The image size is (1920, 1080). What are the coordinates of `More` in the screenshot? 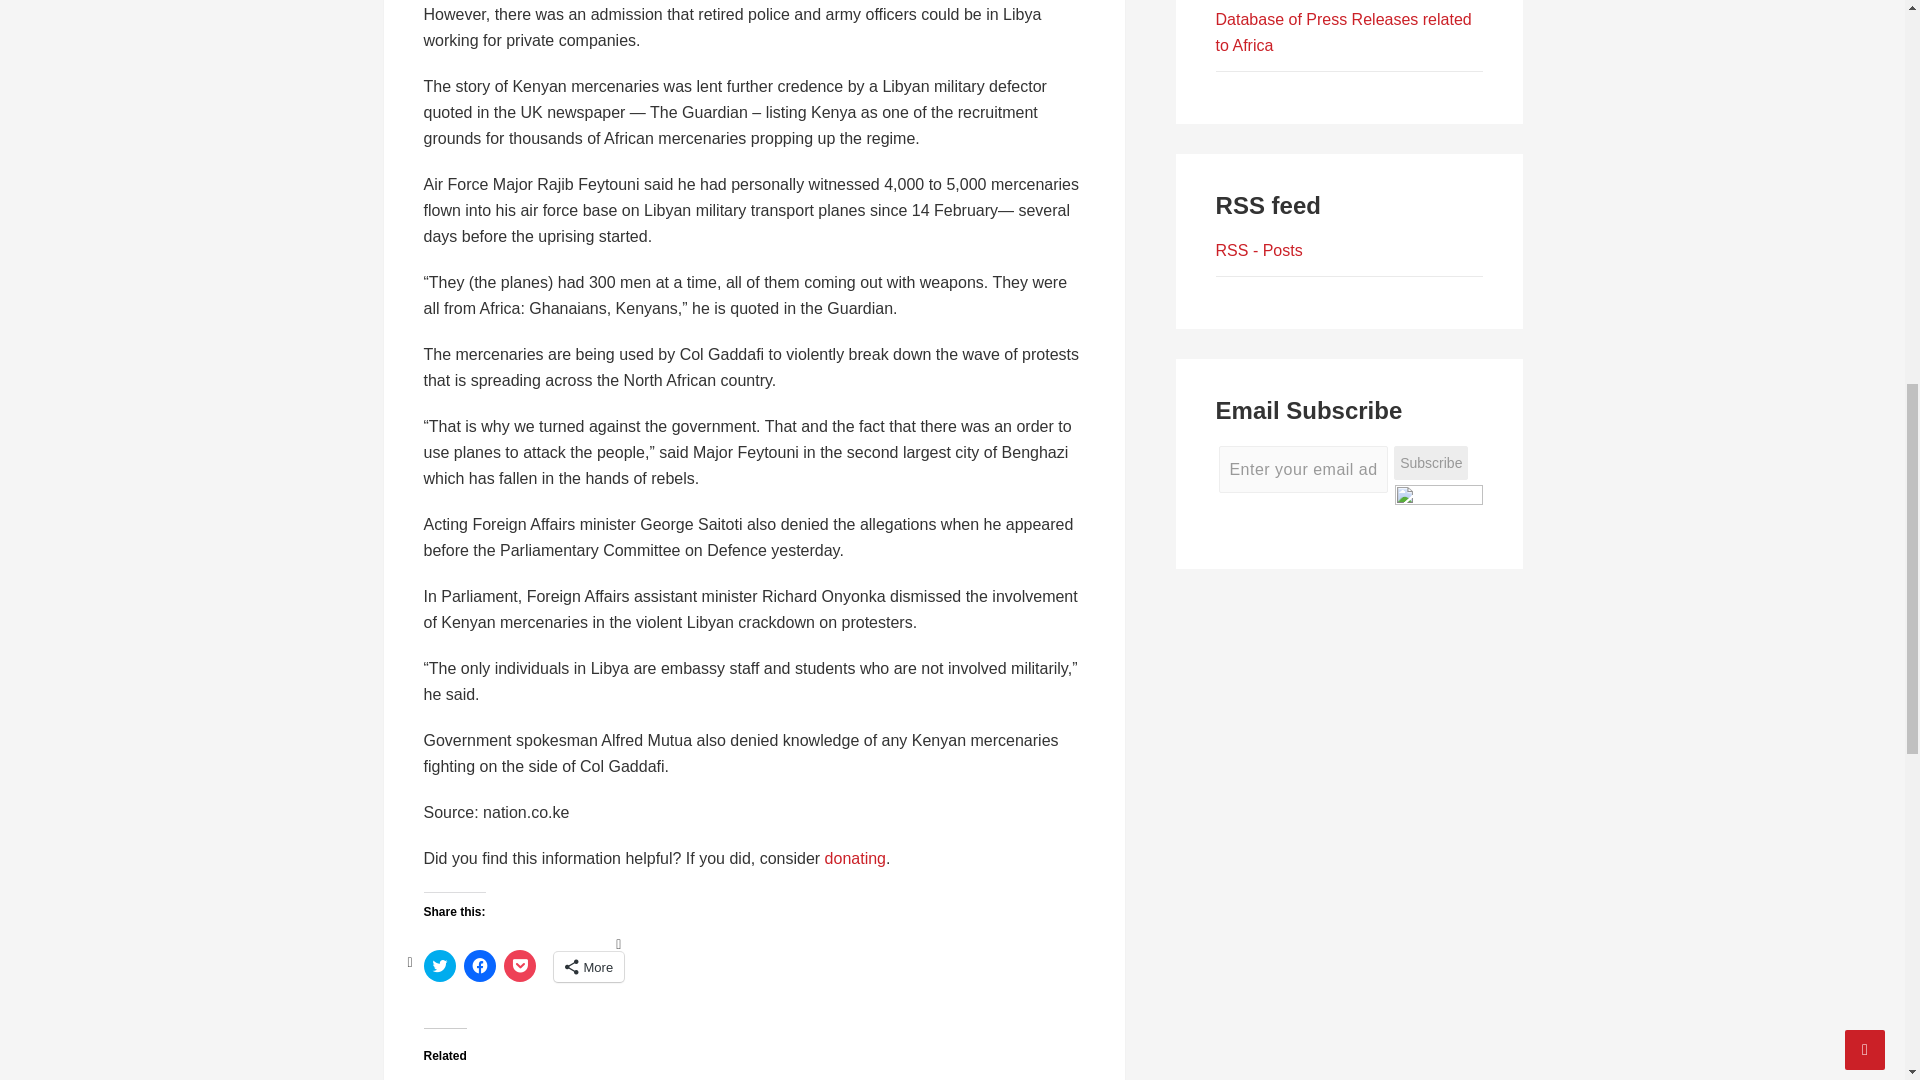 It's located at (590, 966).